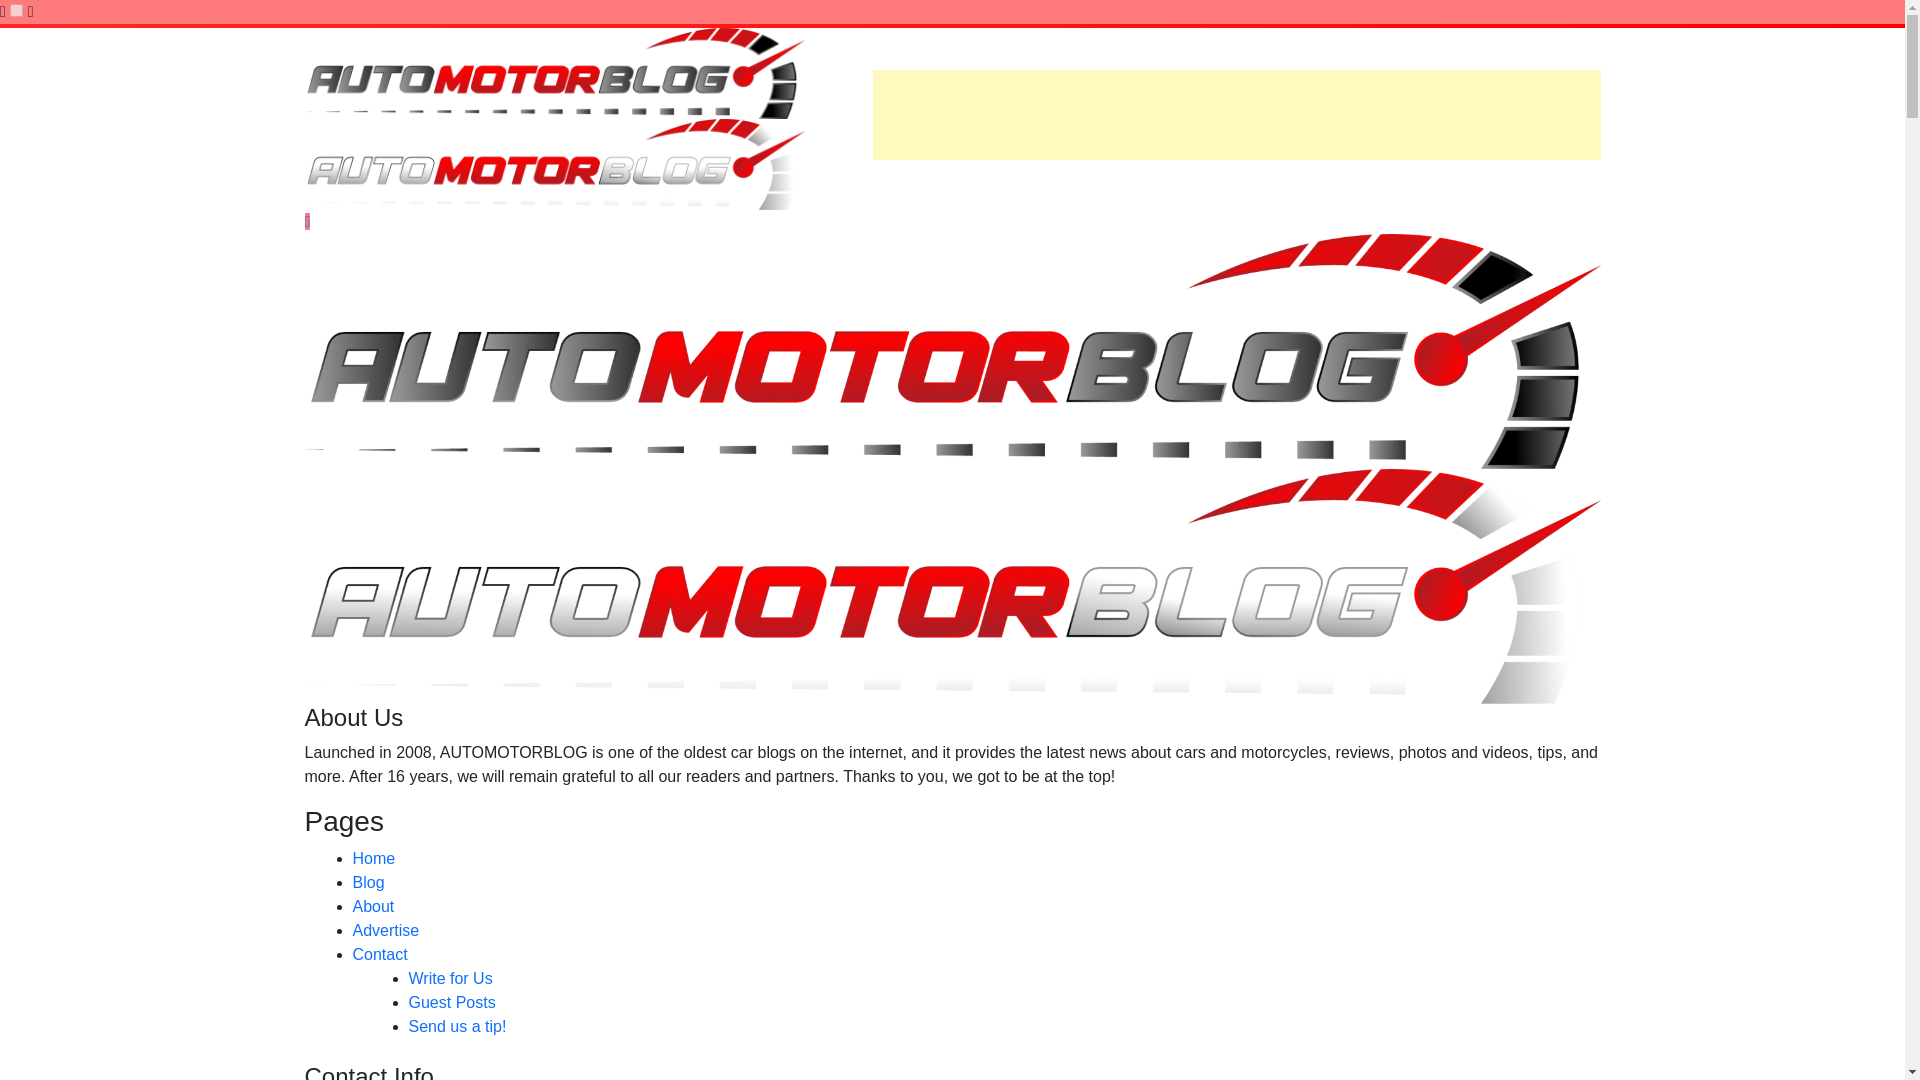 The image size is (1920, 1080). Describe the element at coordinates (373, 858) in the screenshot. I see `Home` at that location.